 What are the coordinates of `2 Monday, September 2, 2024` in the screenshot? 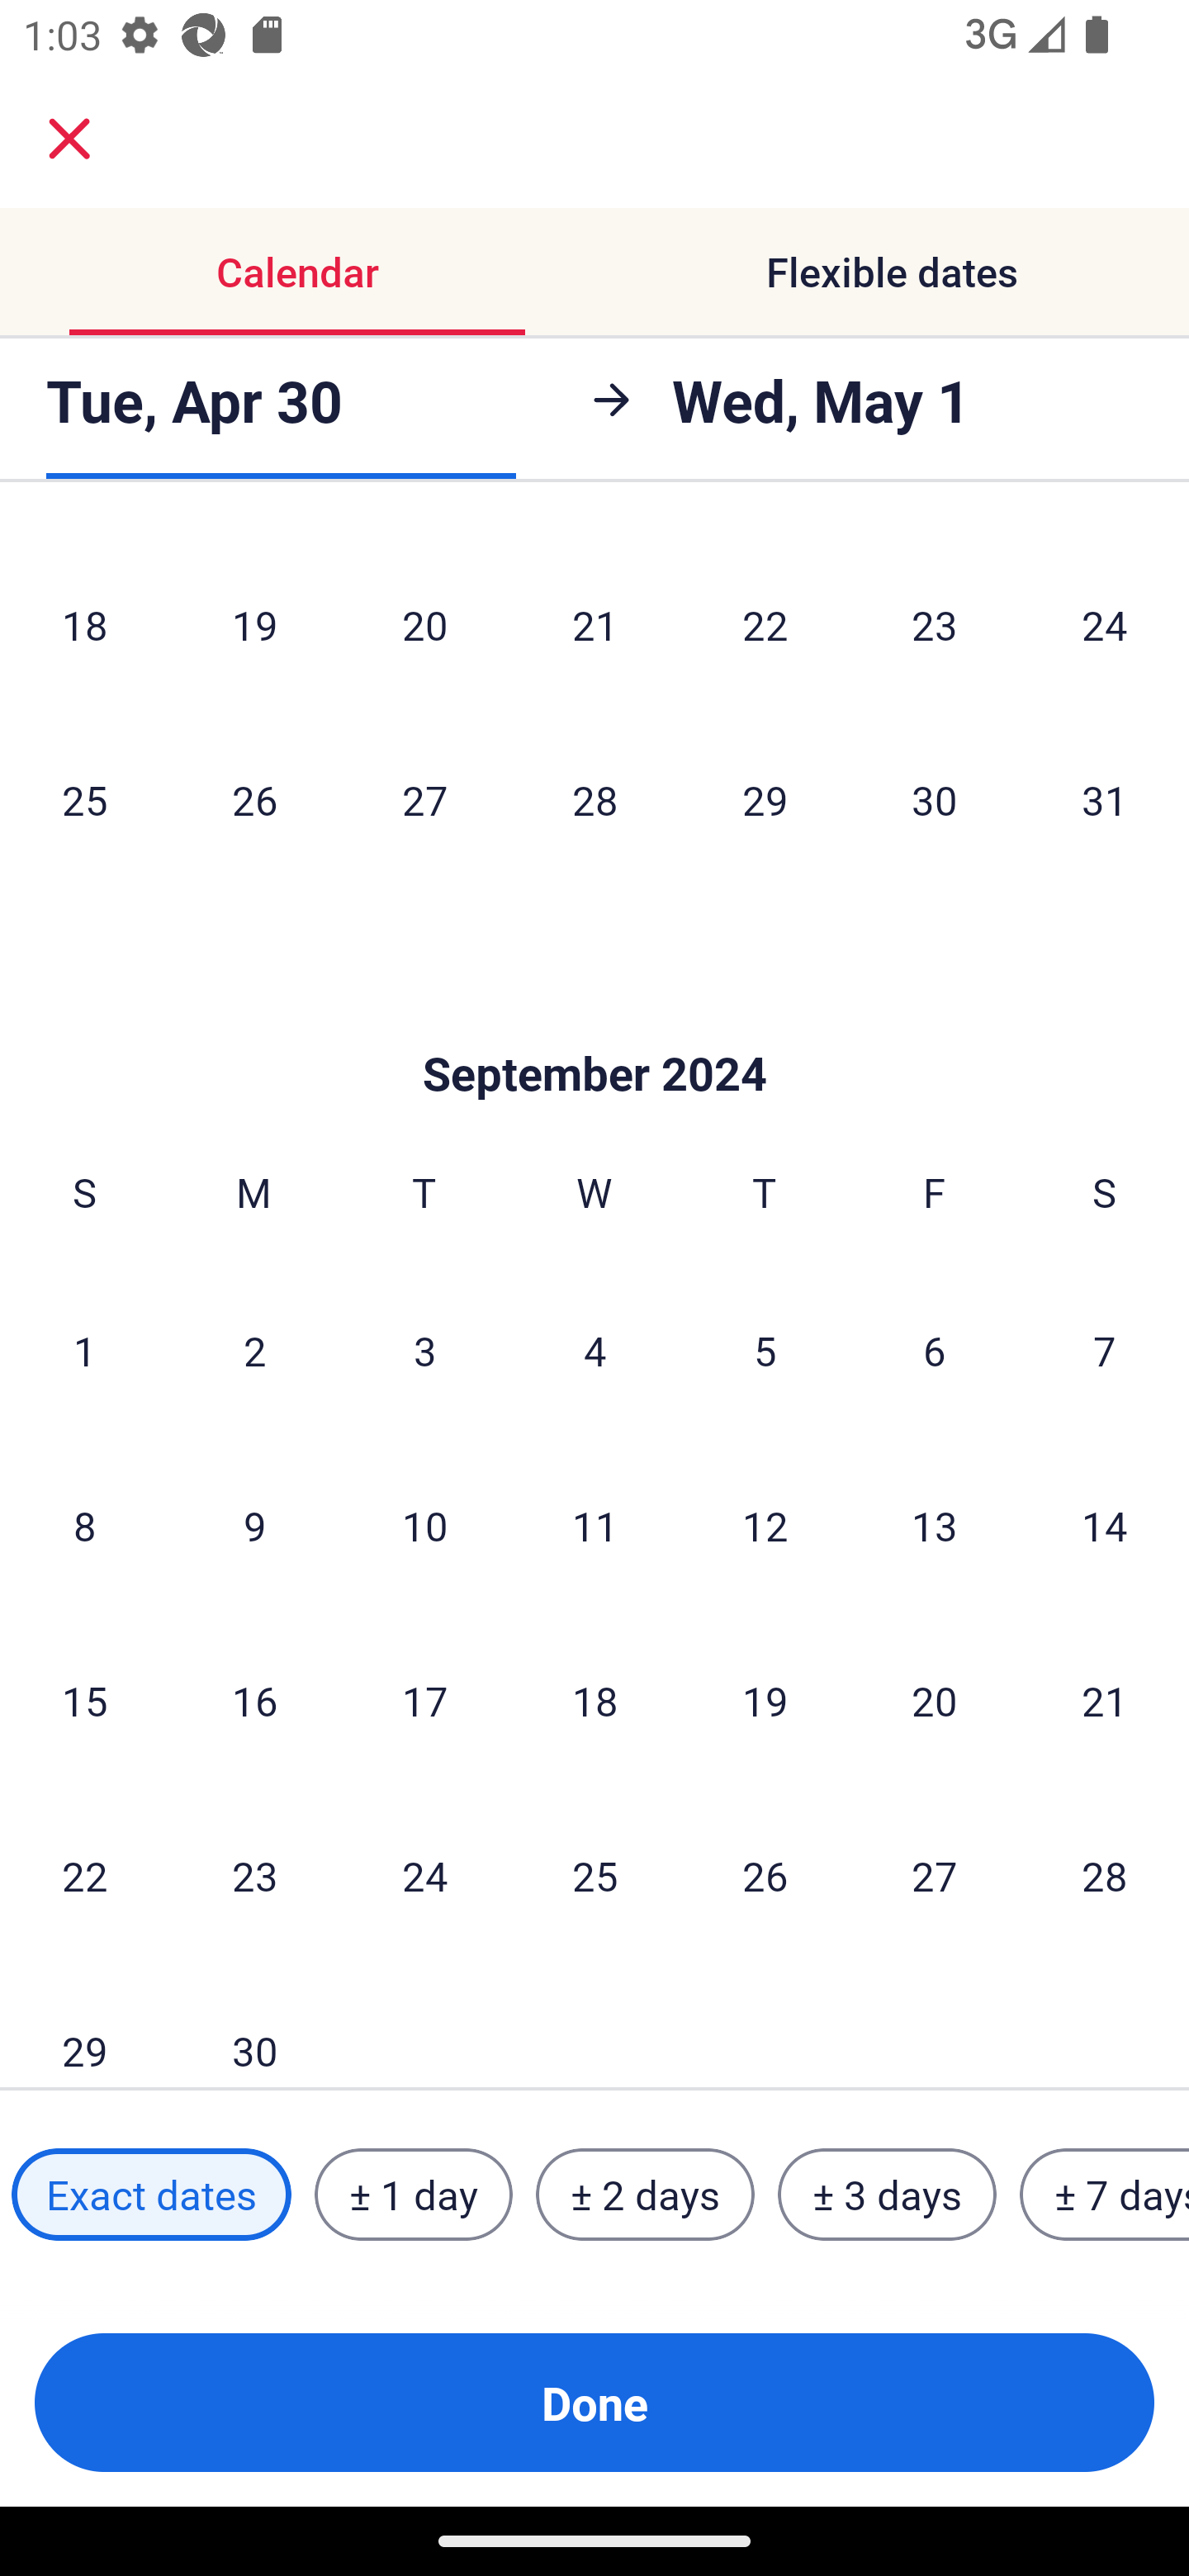 It's located at (254, 1349).